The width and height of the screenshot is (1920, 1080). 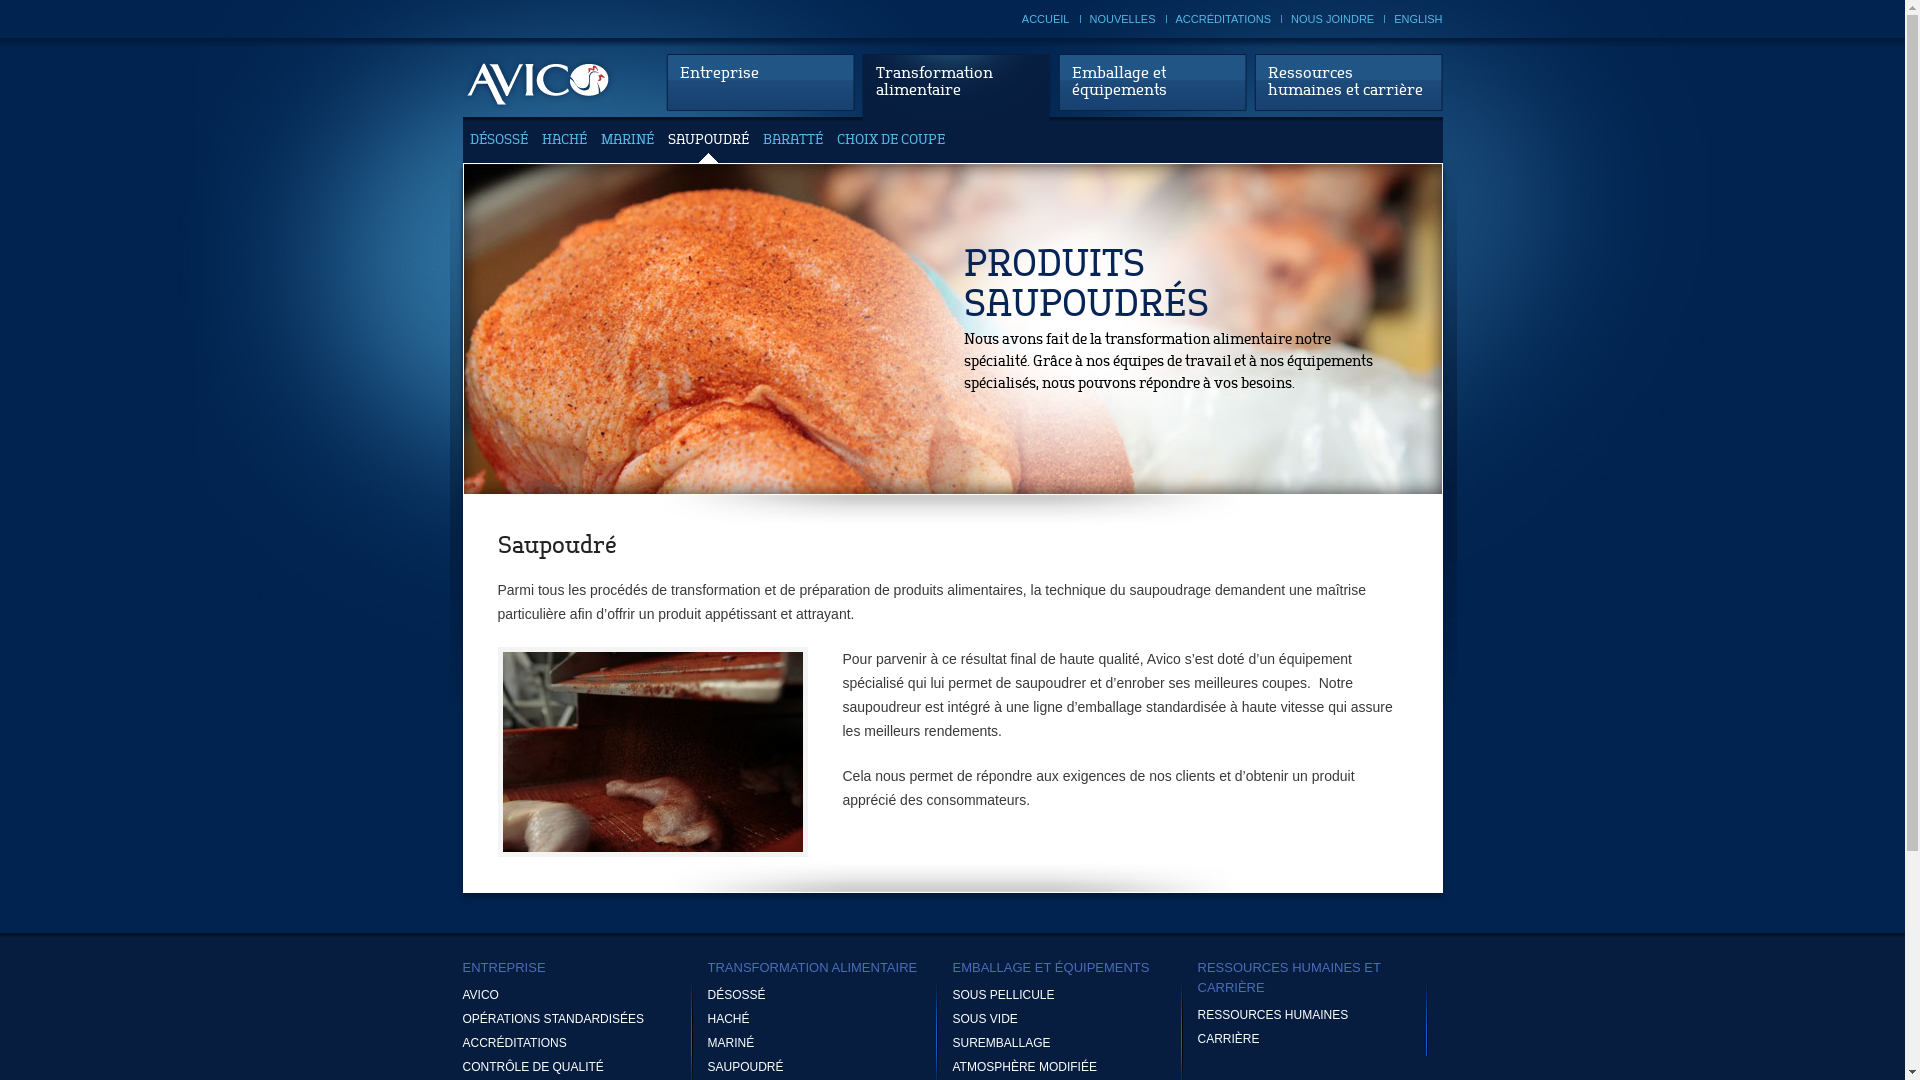 I want to click on NOUVELLES, so click(x=1123, y=19).